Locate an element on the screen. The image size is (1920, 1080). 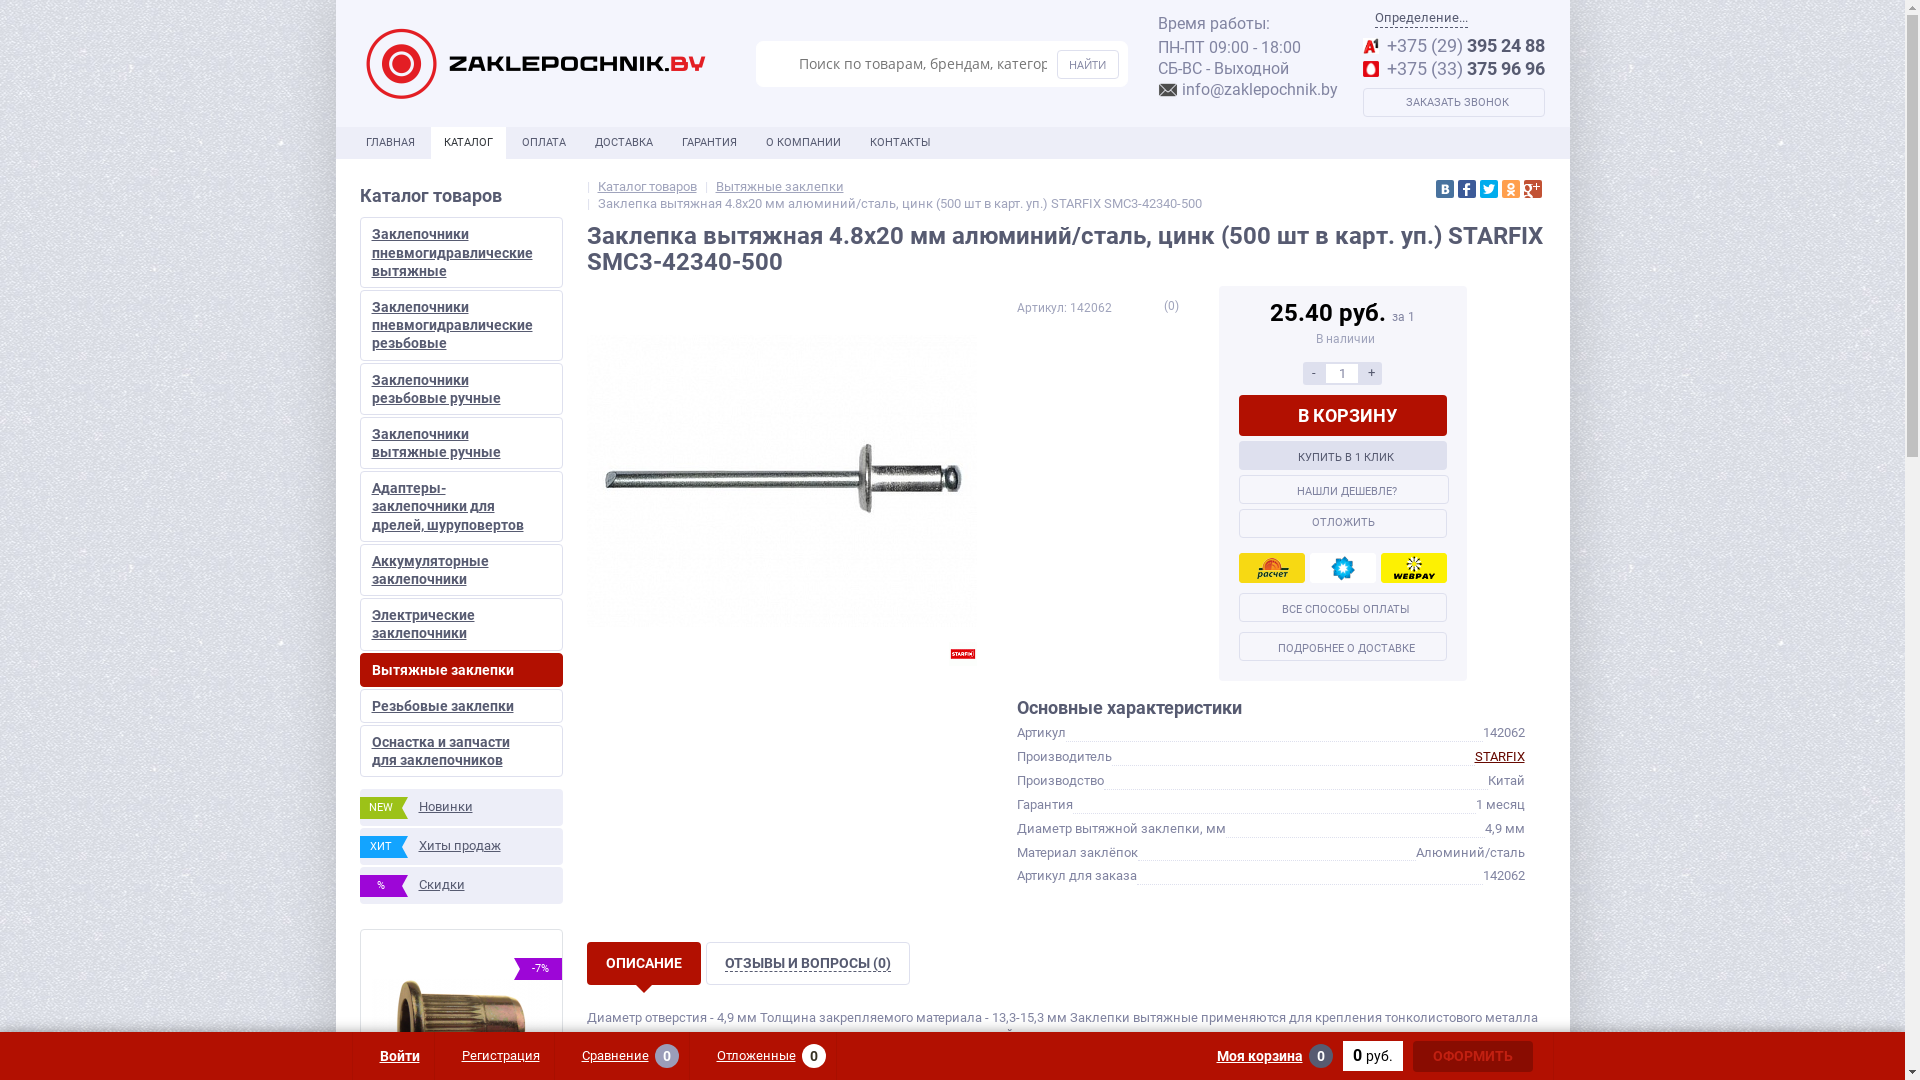
+ is located at coordinates (1371, 373).